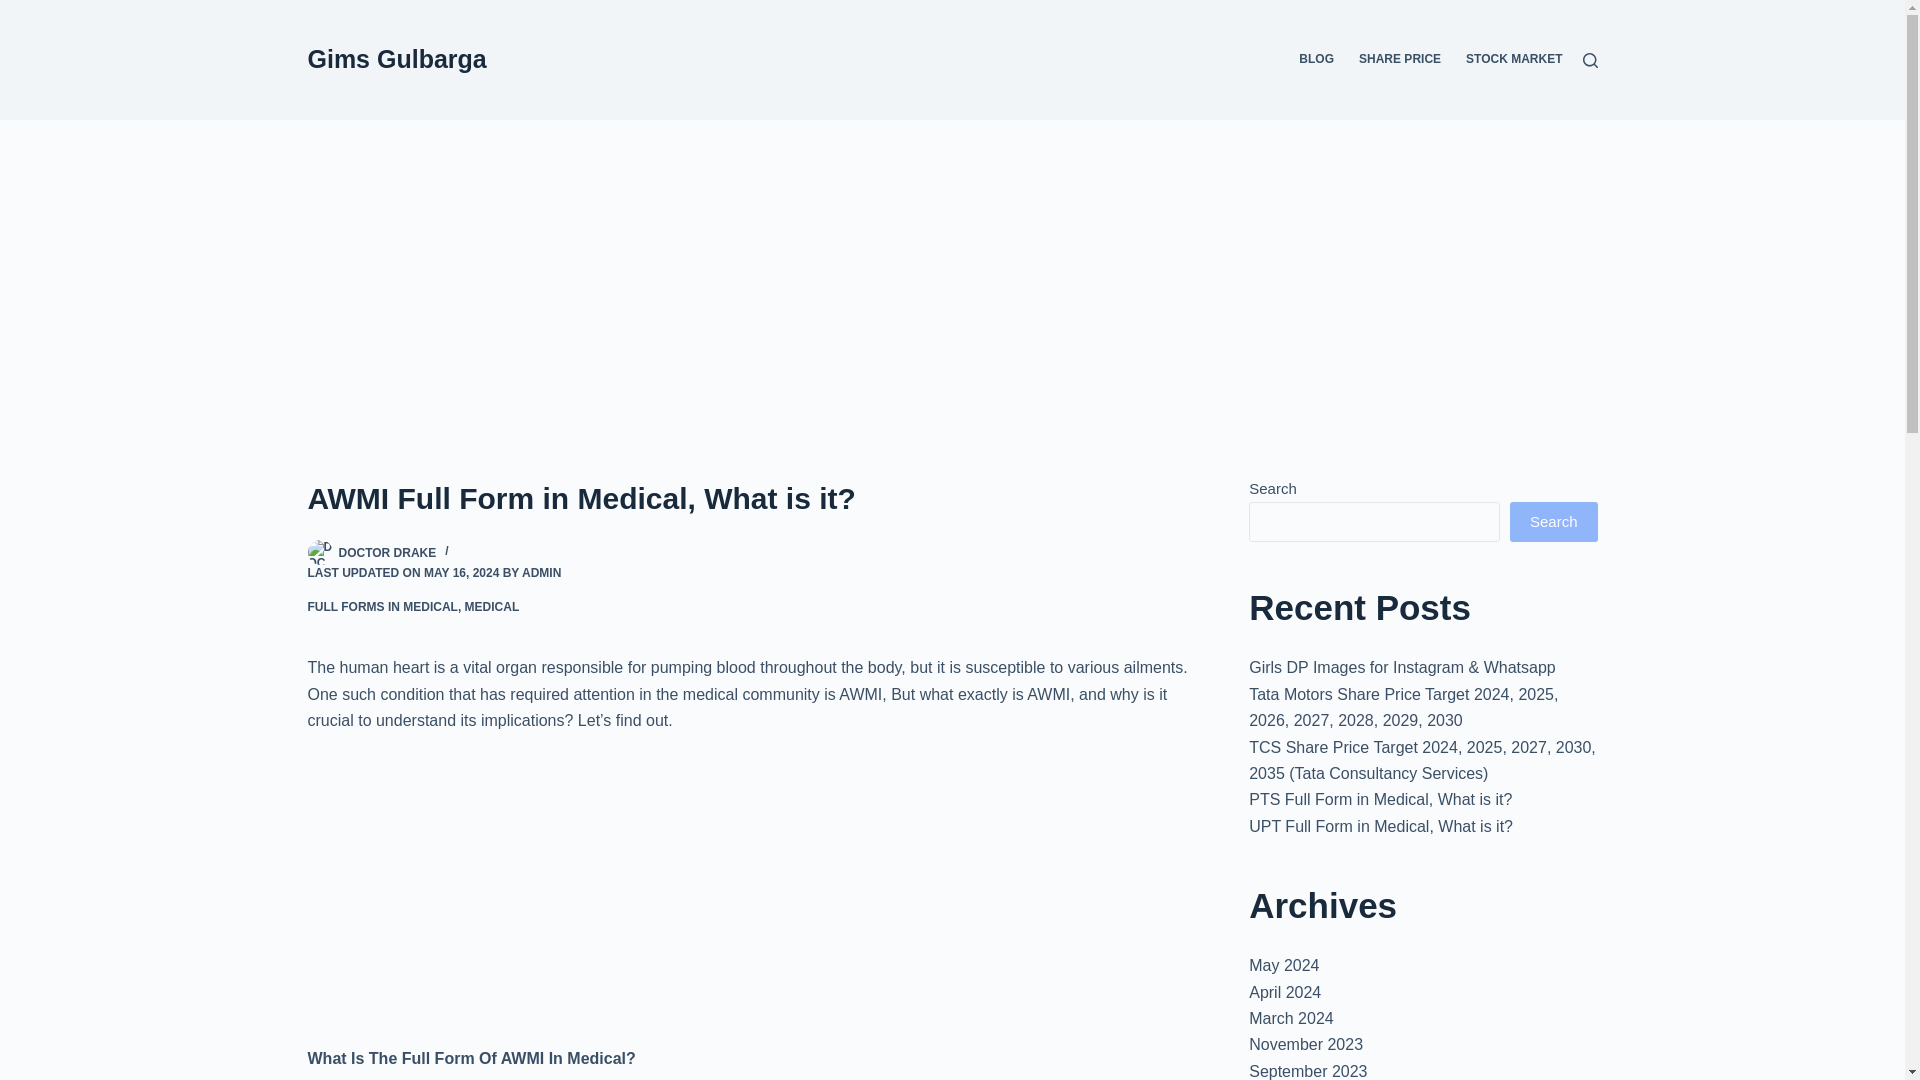  Describe the element at coordinates (492, 607) in the screenshot. I see `MEDICAL` at that location.